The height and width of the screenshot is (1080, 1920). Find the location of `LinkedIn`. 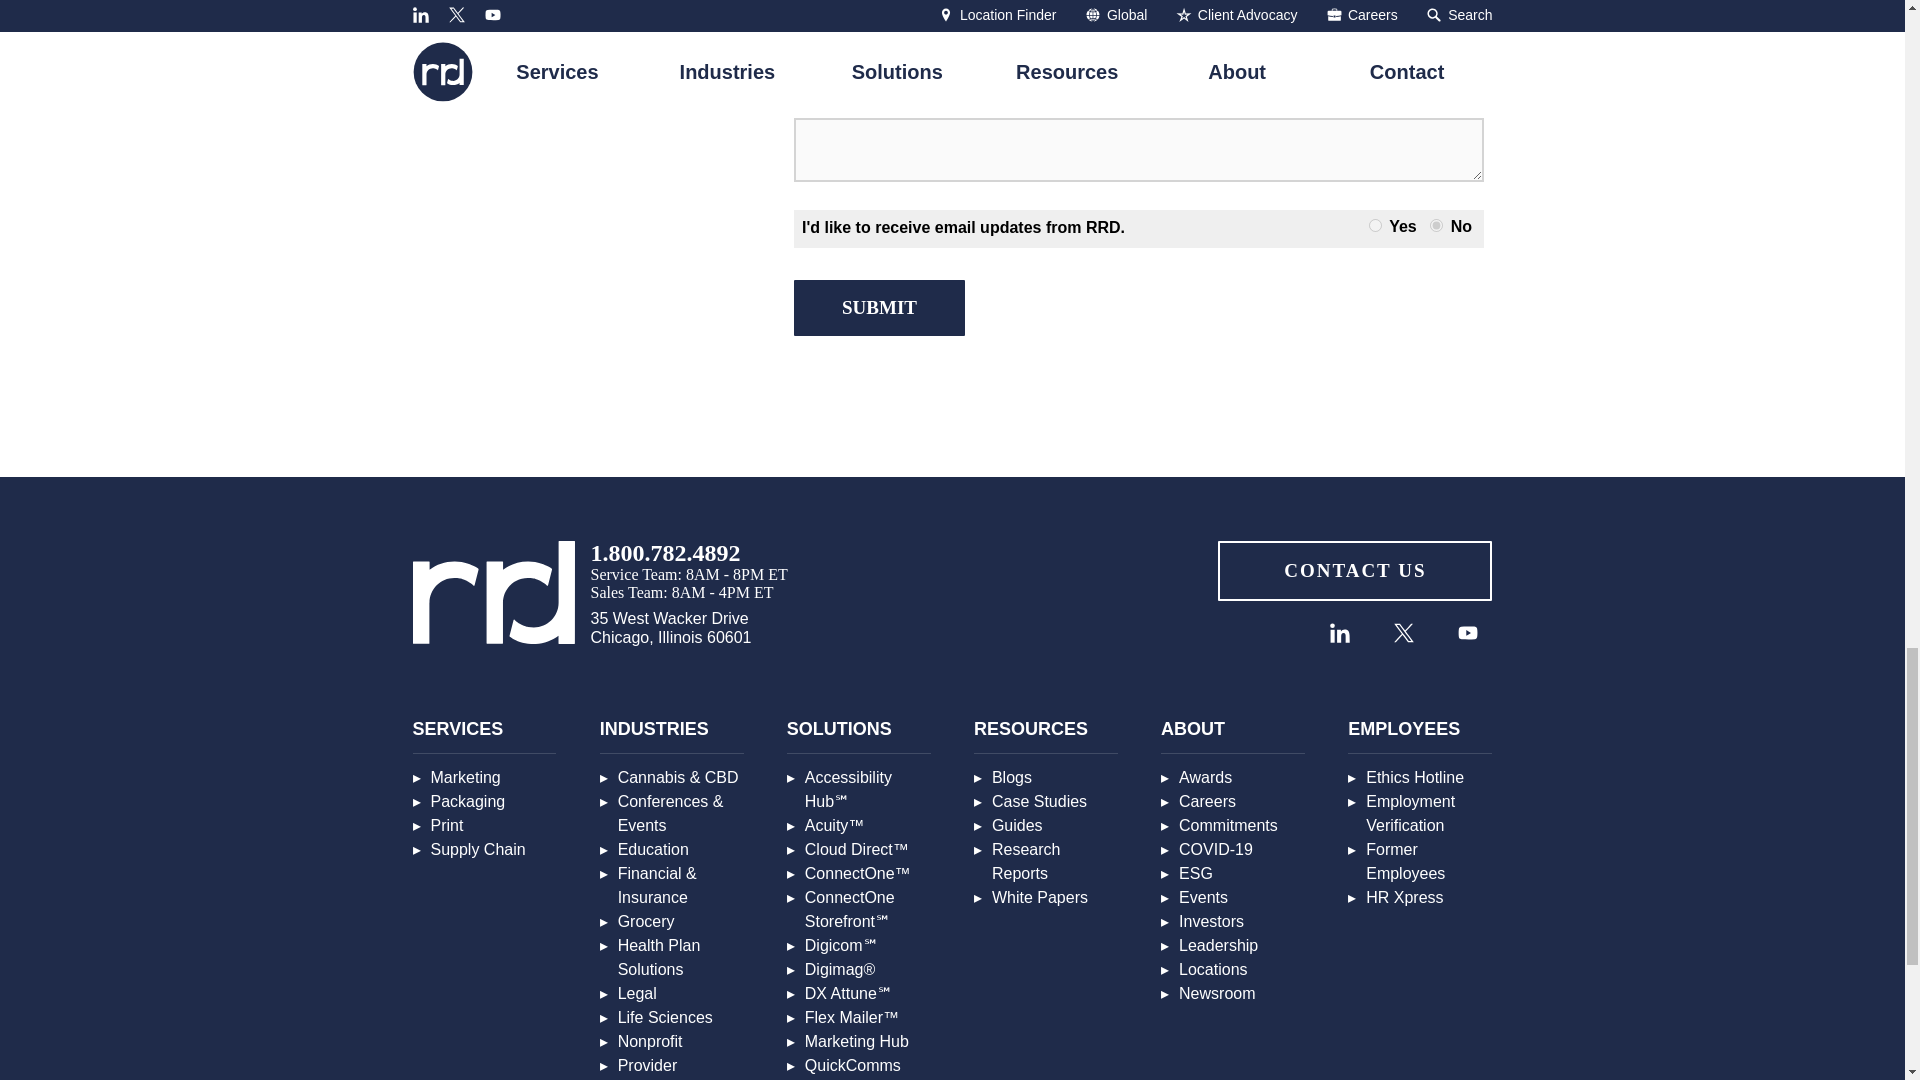

LinkedIn is located at coordinates (1339, 632).